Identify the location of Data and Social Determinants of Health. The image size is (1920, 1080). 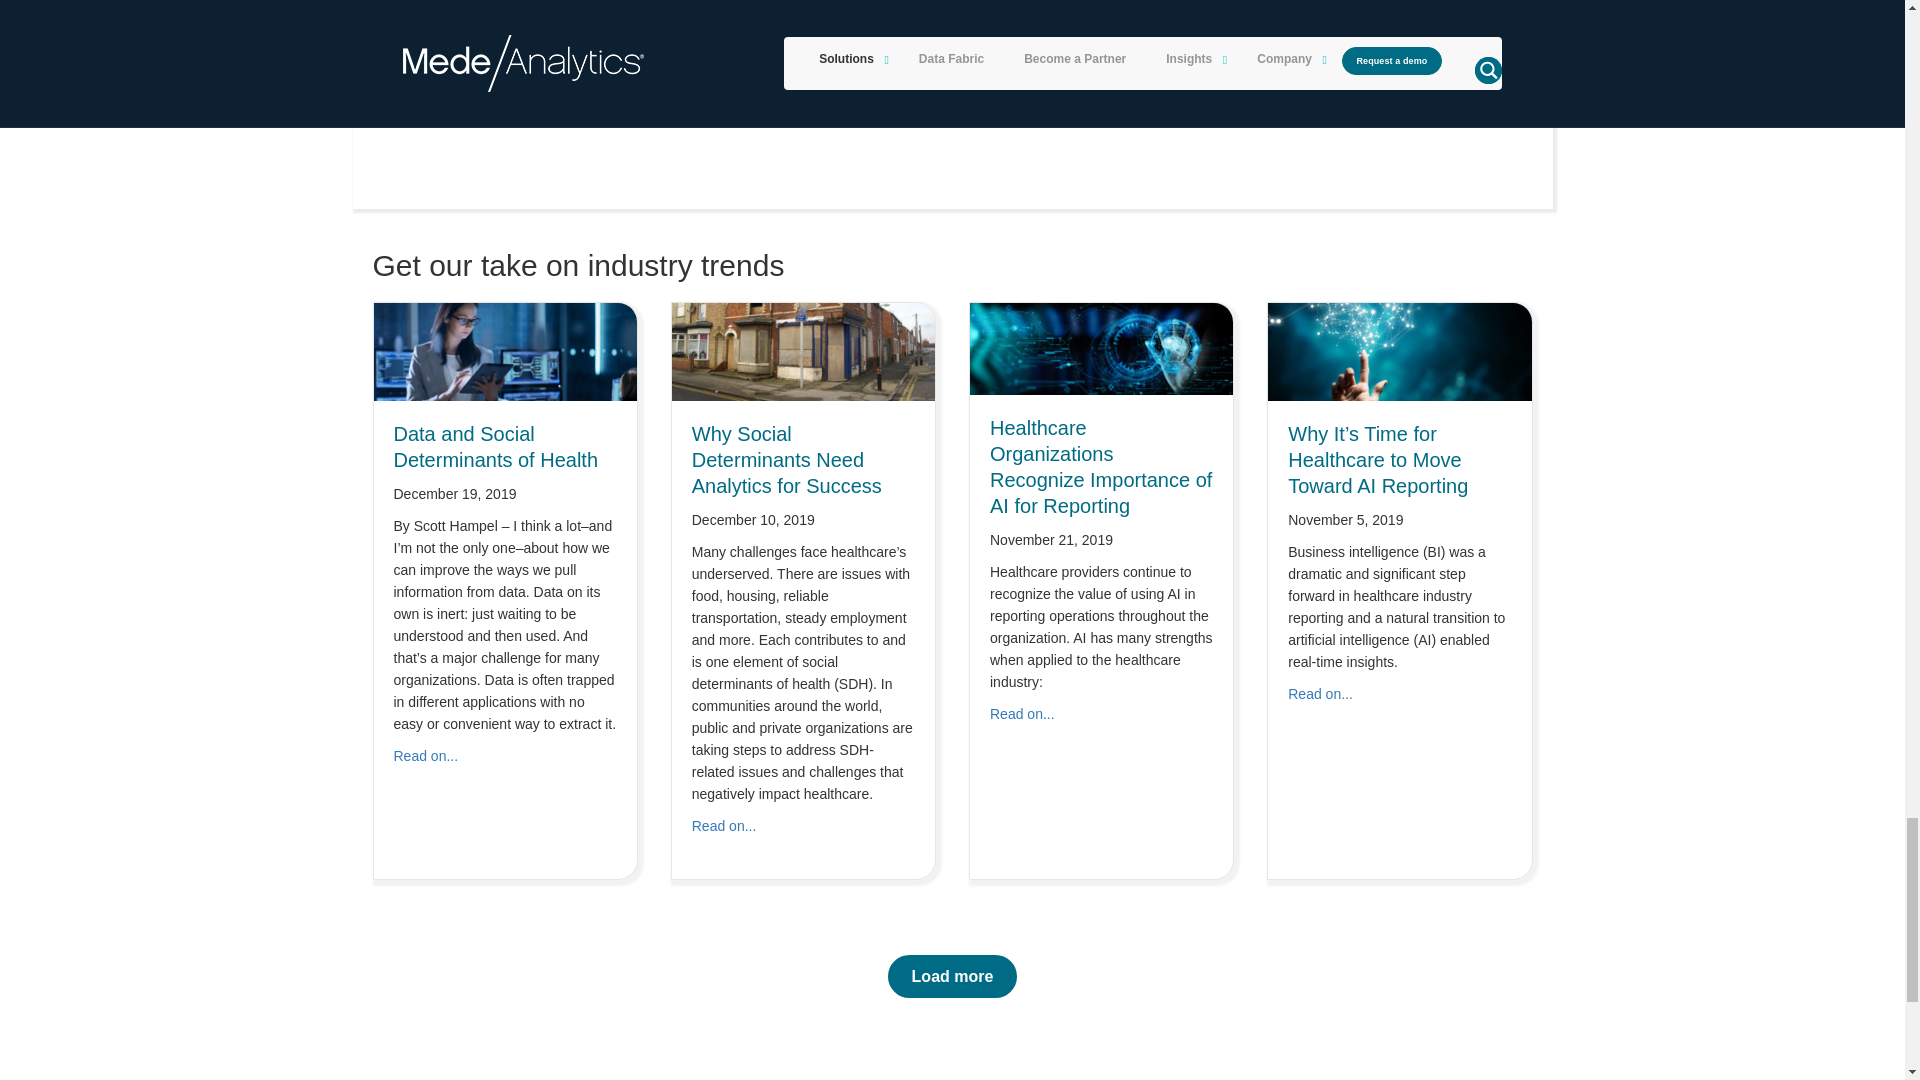
(496, 446).